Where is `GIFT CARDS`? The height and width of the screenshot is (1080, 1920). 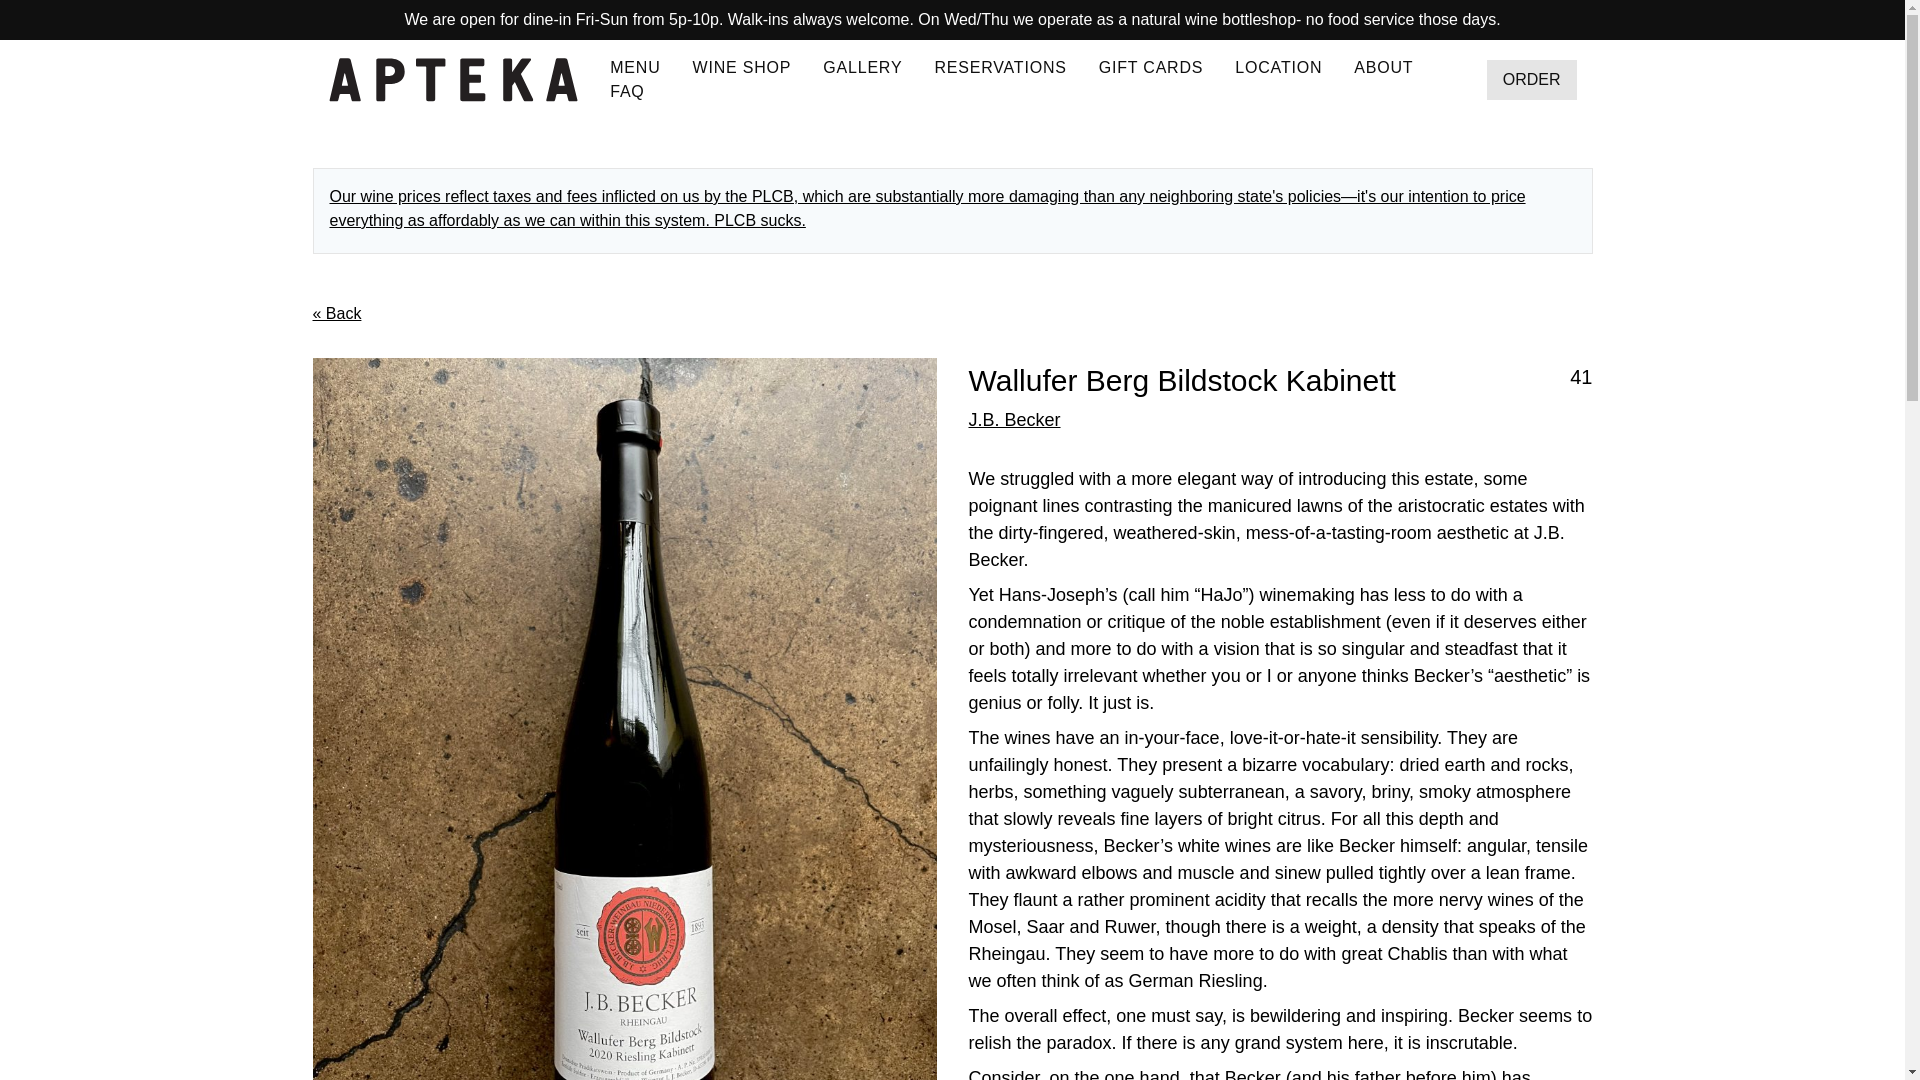
GIFT CARDS is located at coordinates (1150, 67).